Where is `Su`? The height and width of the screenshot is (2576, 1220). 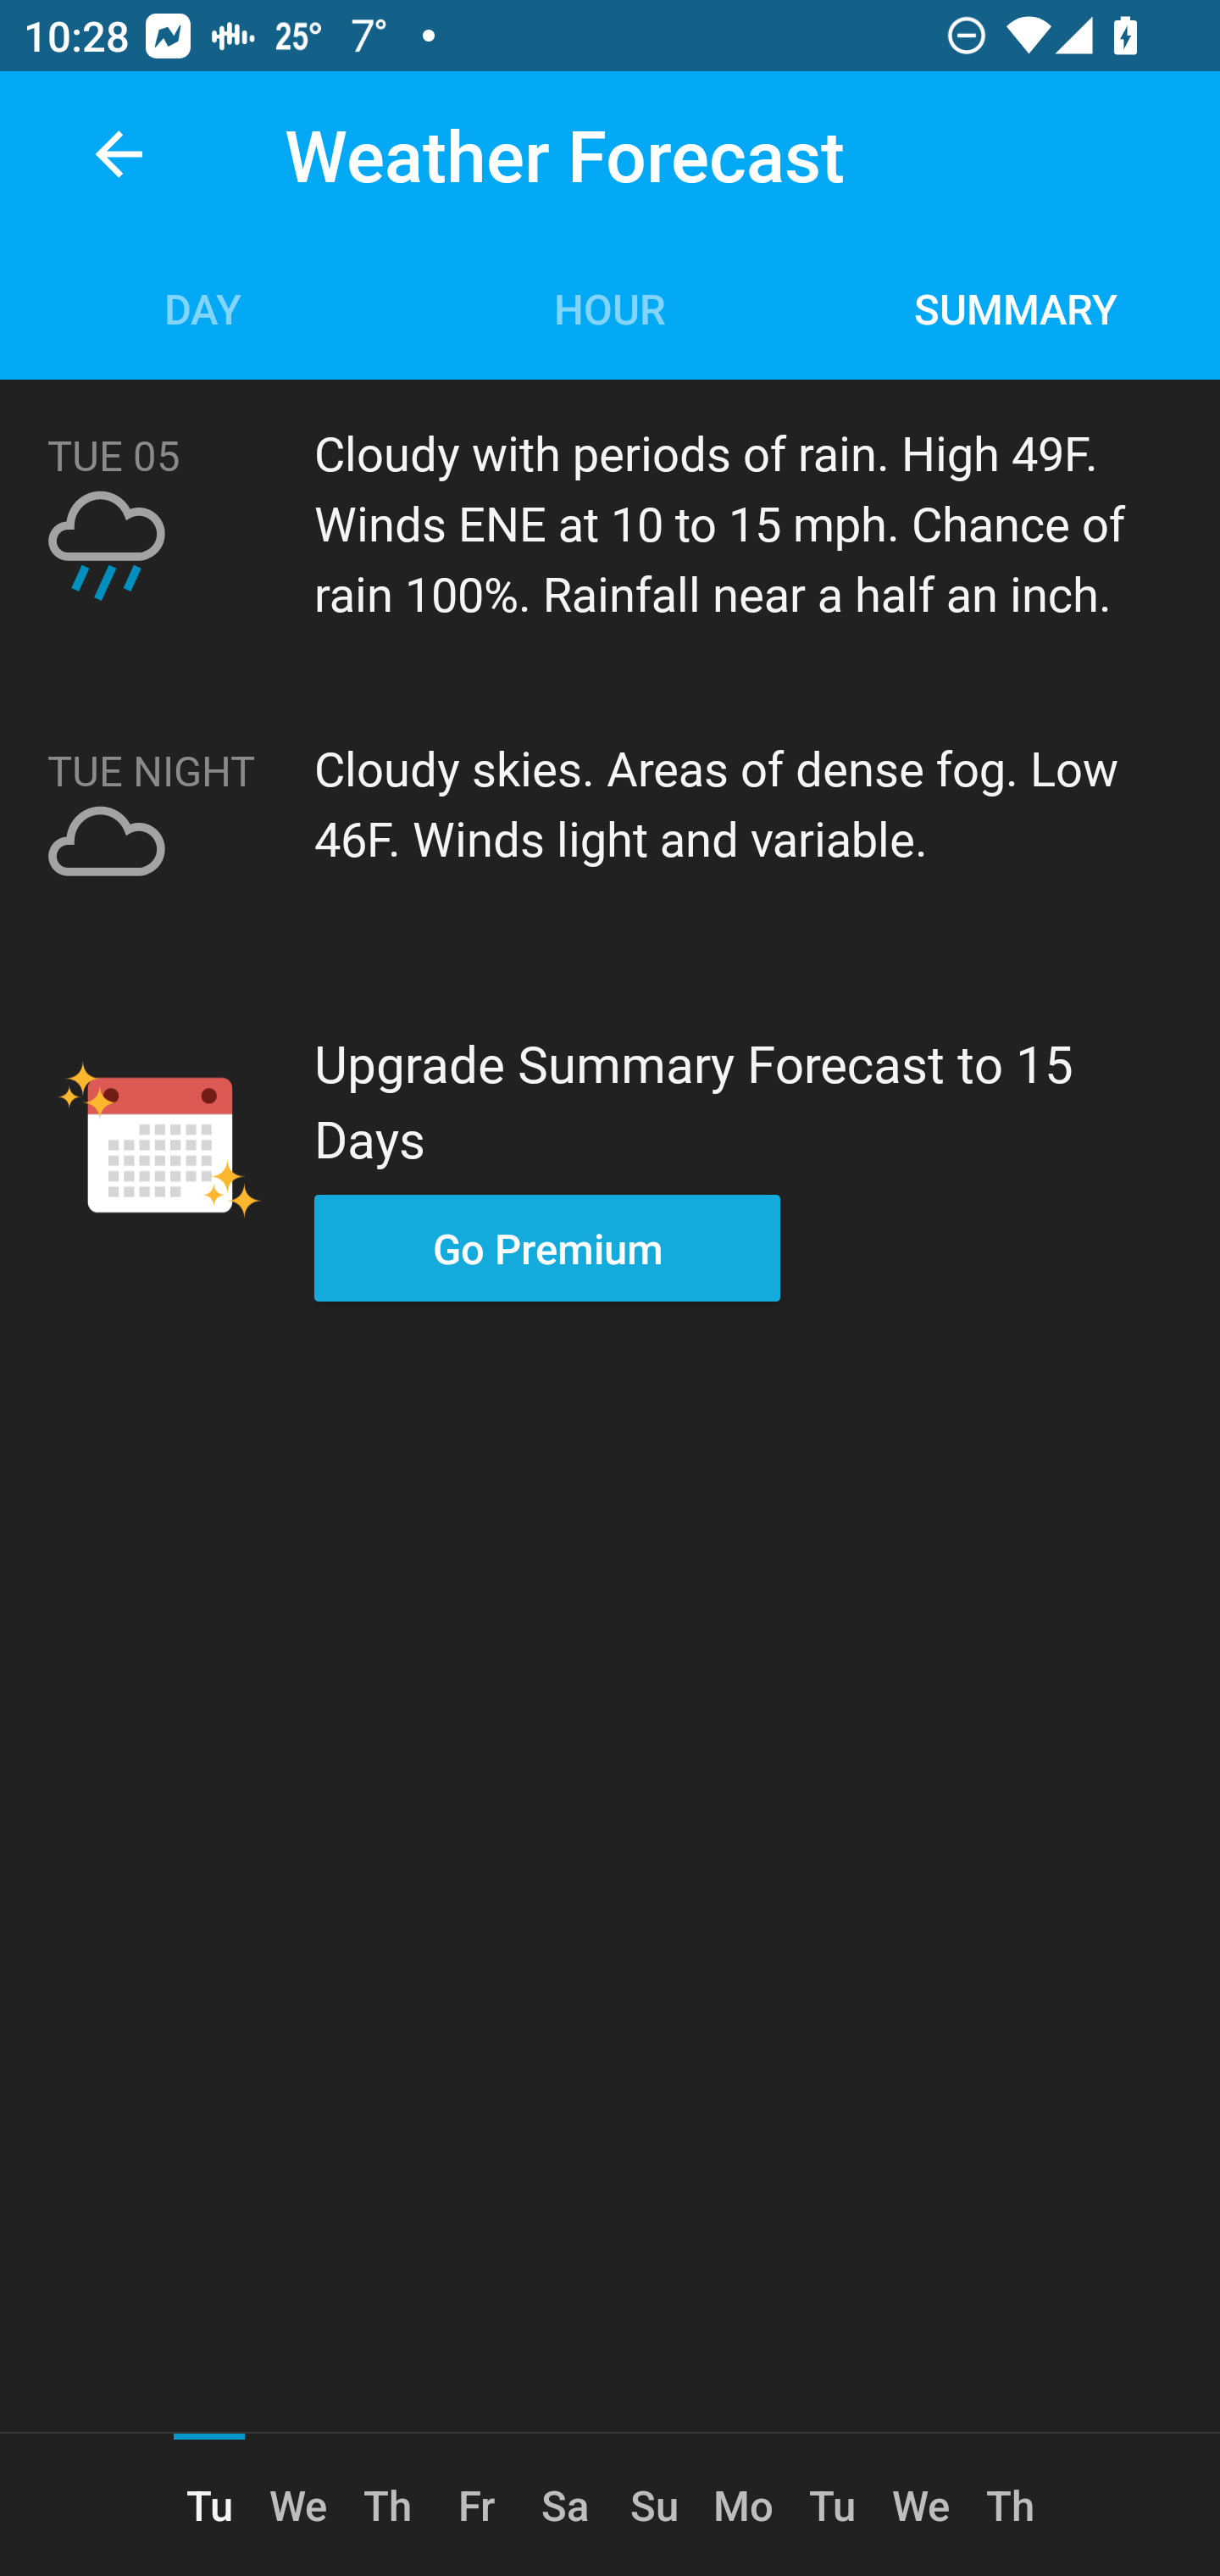
Su is located at coordinates (654, 2505).